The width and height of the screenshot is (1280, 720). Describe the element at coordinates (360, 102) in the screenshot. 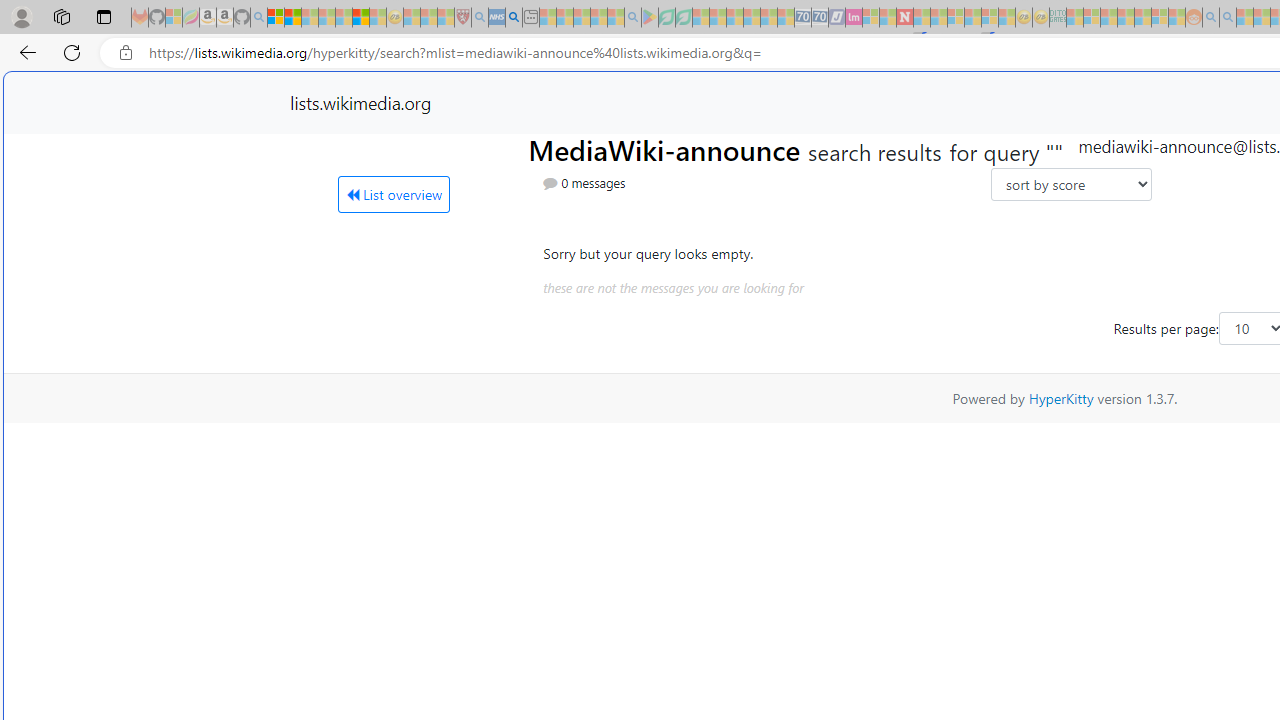

I see `lists.wikimedia.org` at that location.